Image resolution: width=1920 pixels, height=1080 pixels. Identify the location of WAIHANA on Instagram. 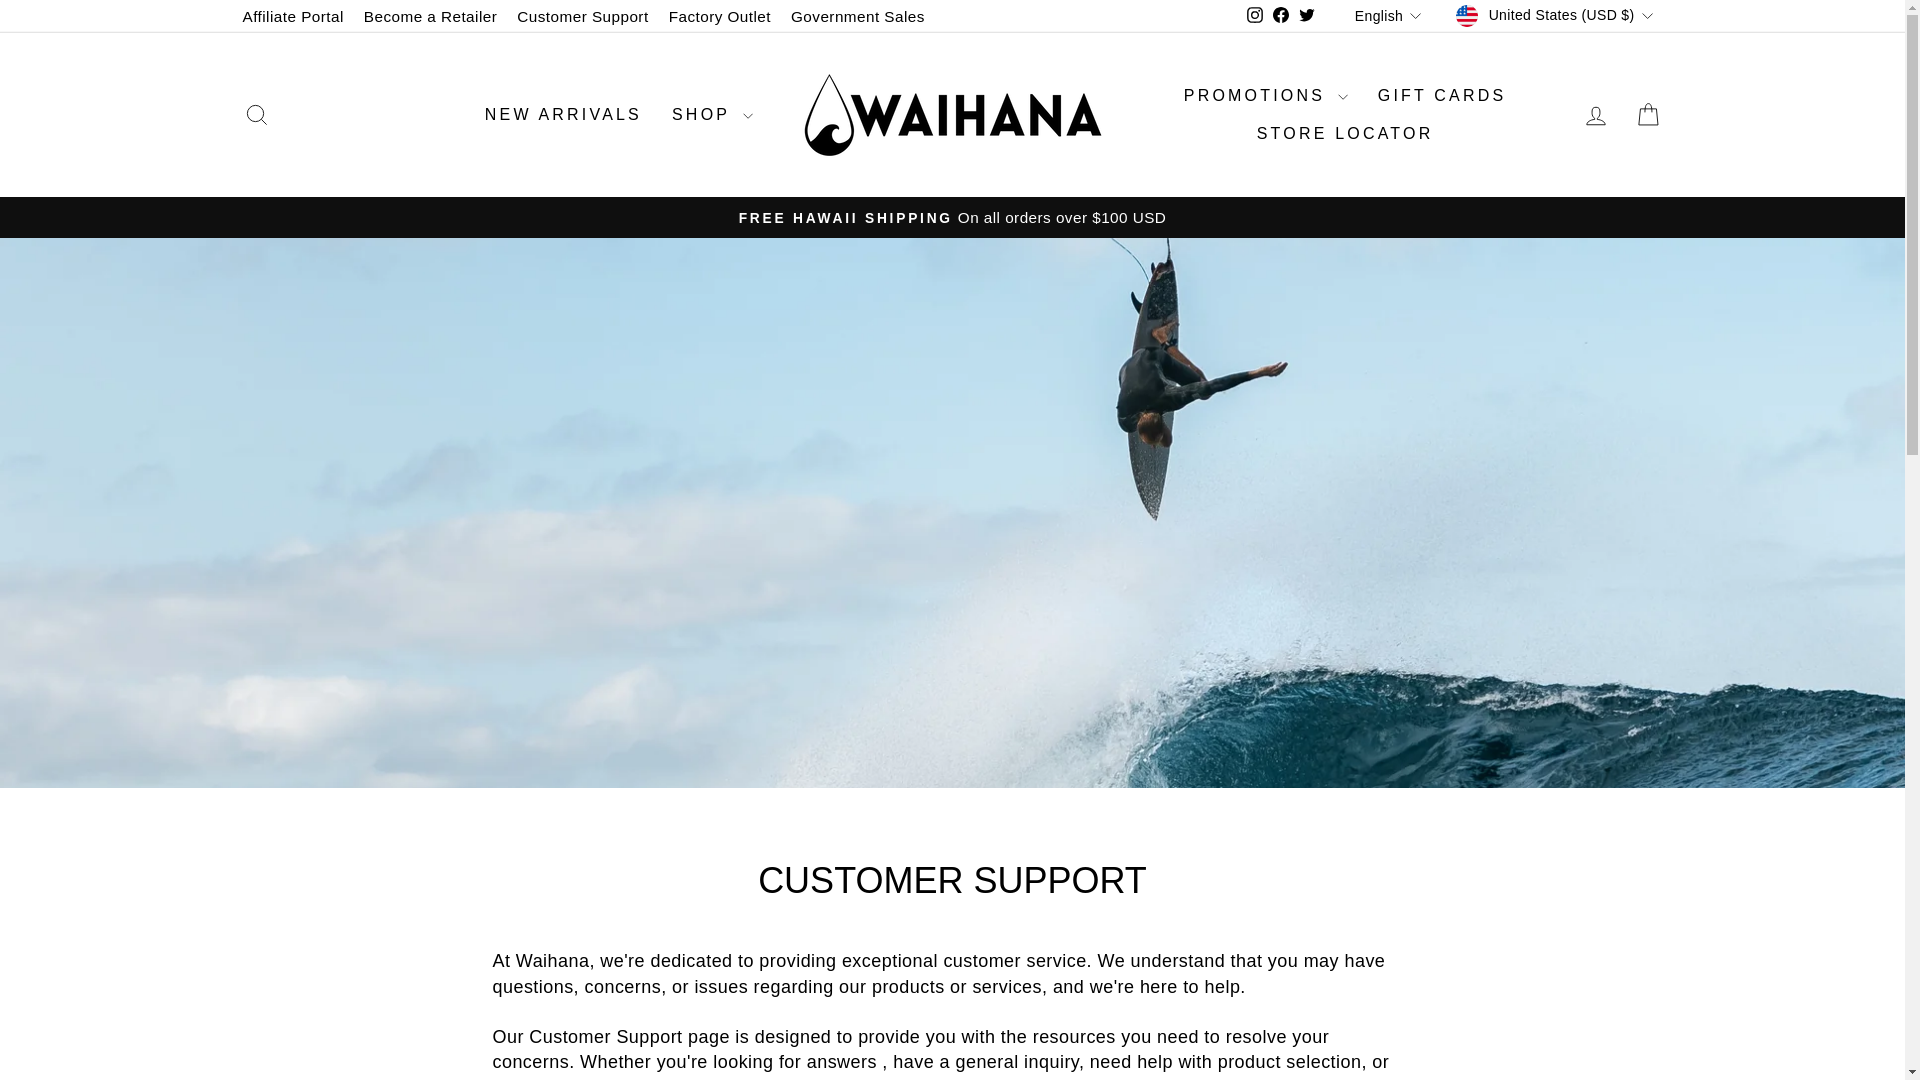
(1254, 16).